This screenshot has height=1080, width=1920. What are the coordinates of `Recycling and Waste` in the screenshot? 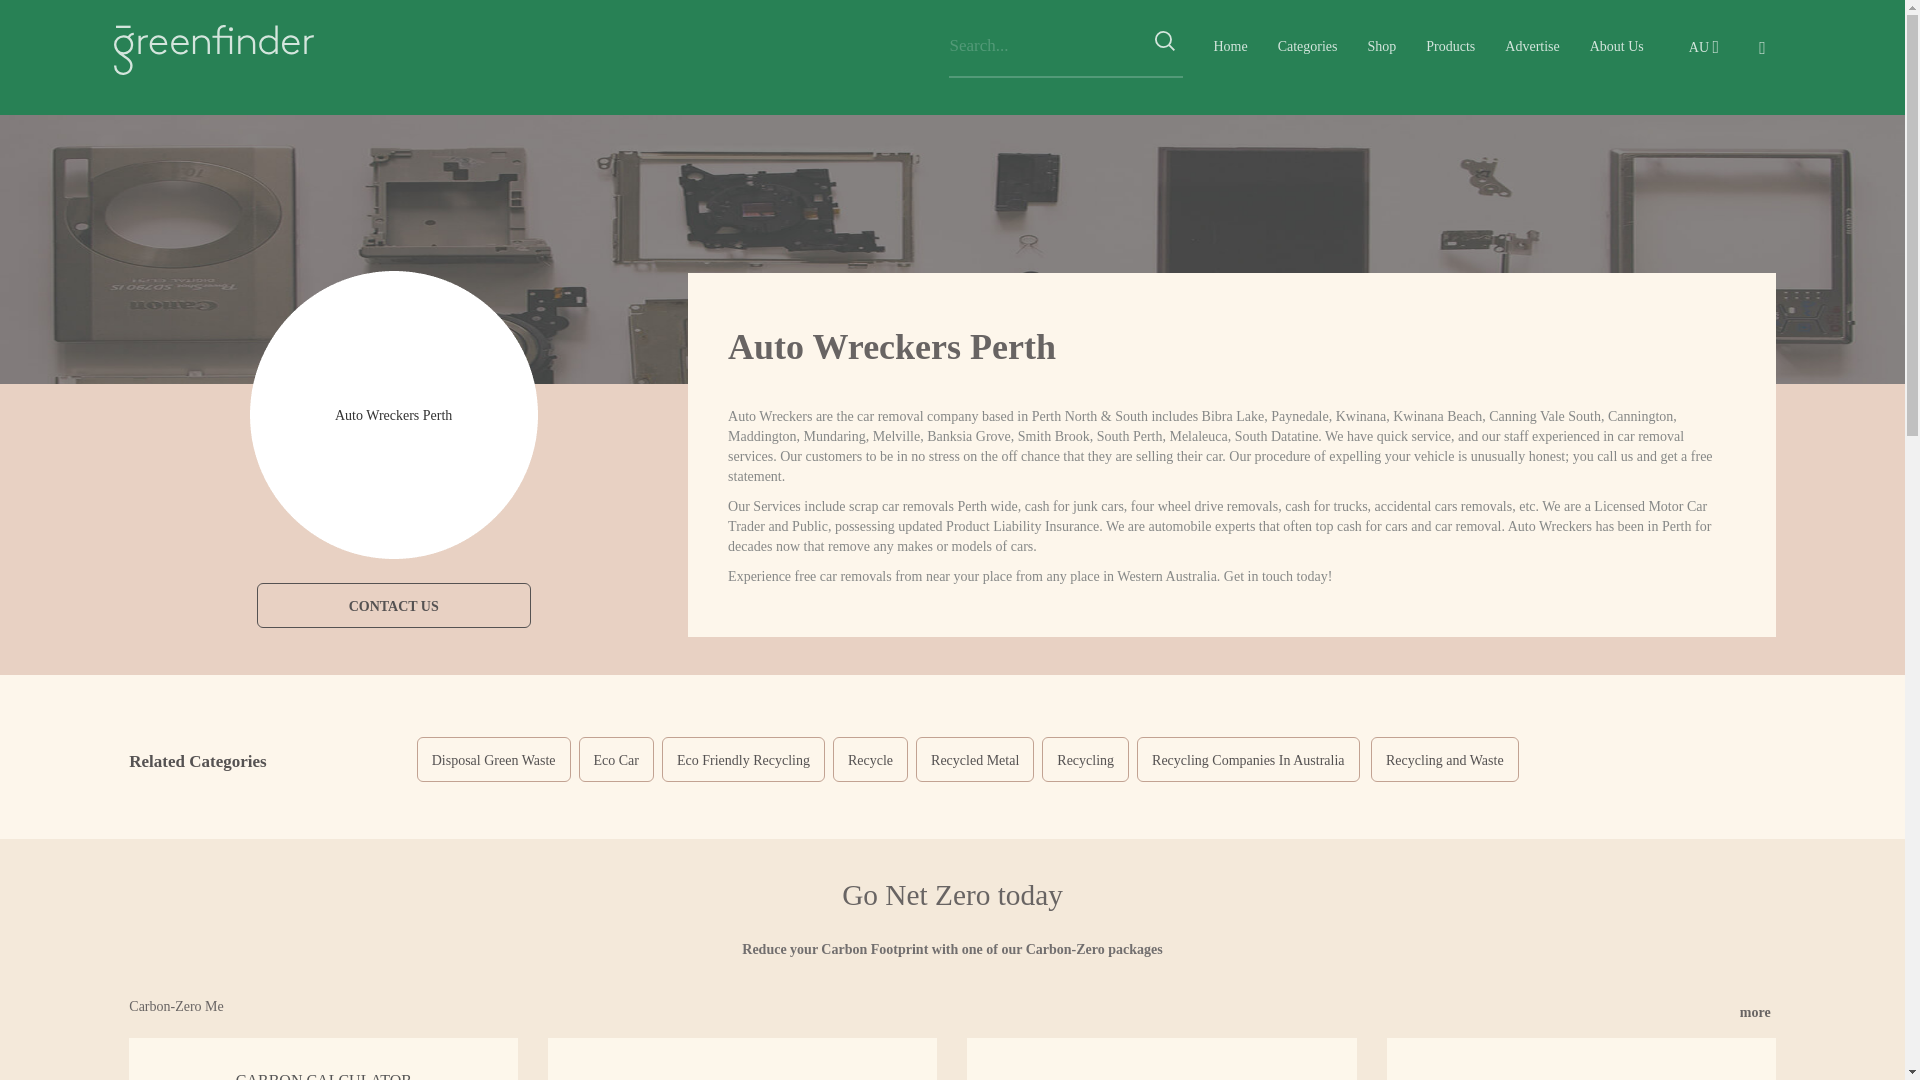 It's located at (1444, 758).